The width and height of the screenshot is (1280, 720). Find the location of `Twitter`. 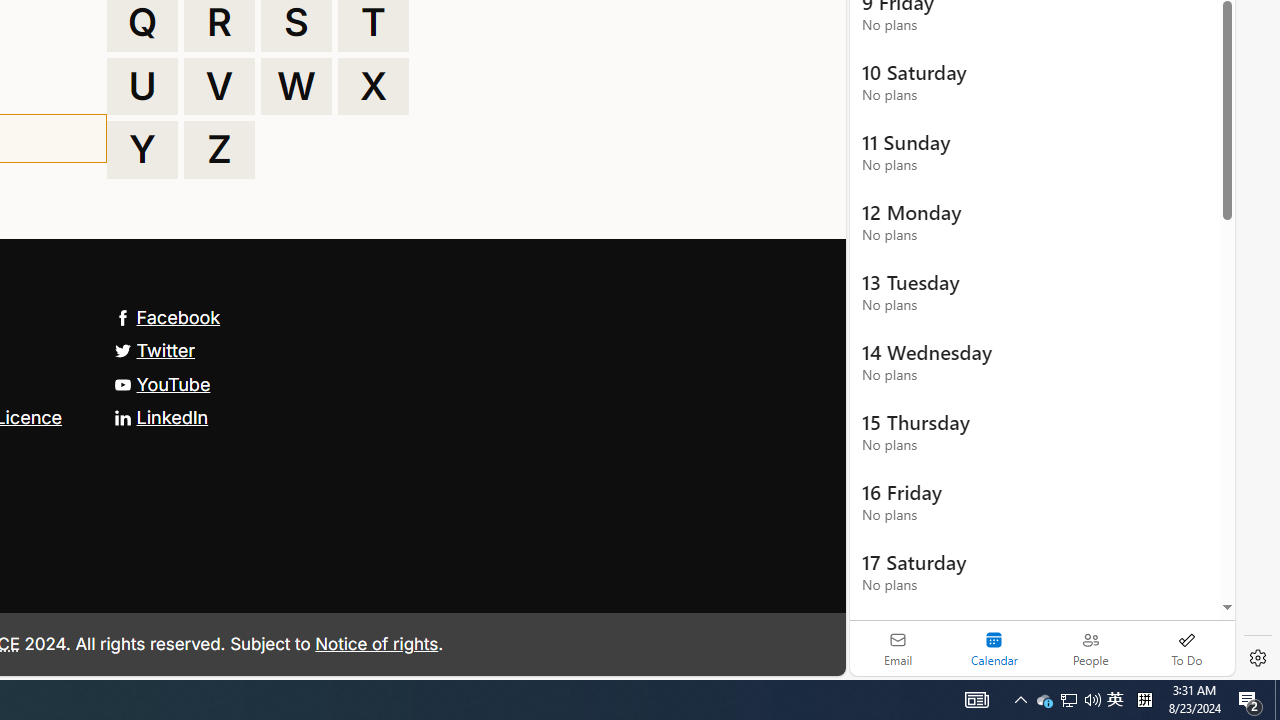

Twitter is located at coordinates (154, 350).